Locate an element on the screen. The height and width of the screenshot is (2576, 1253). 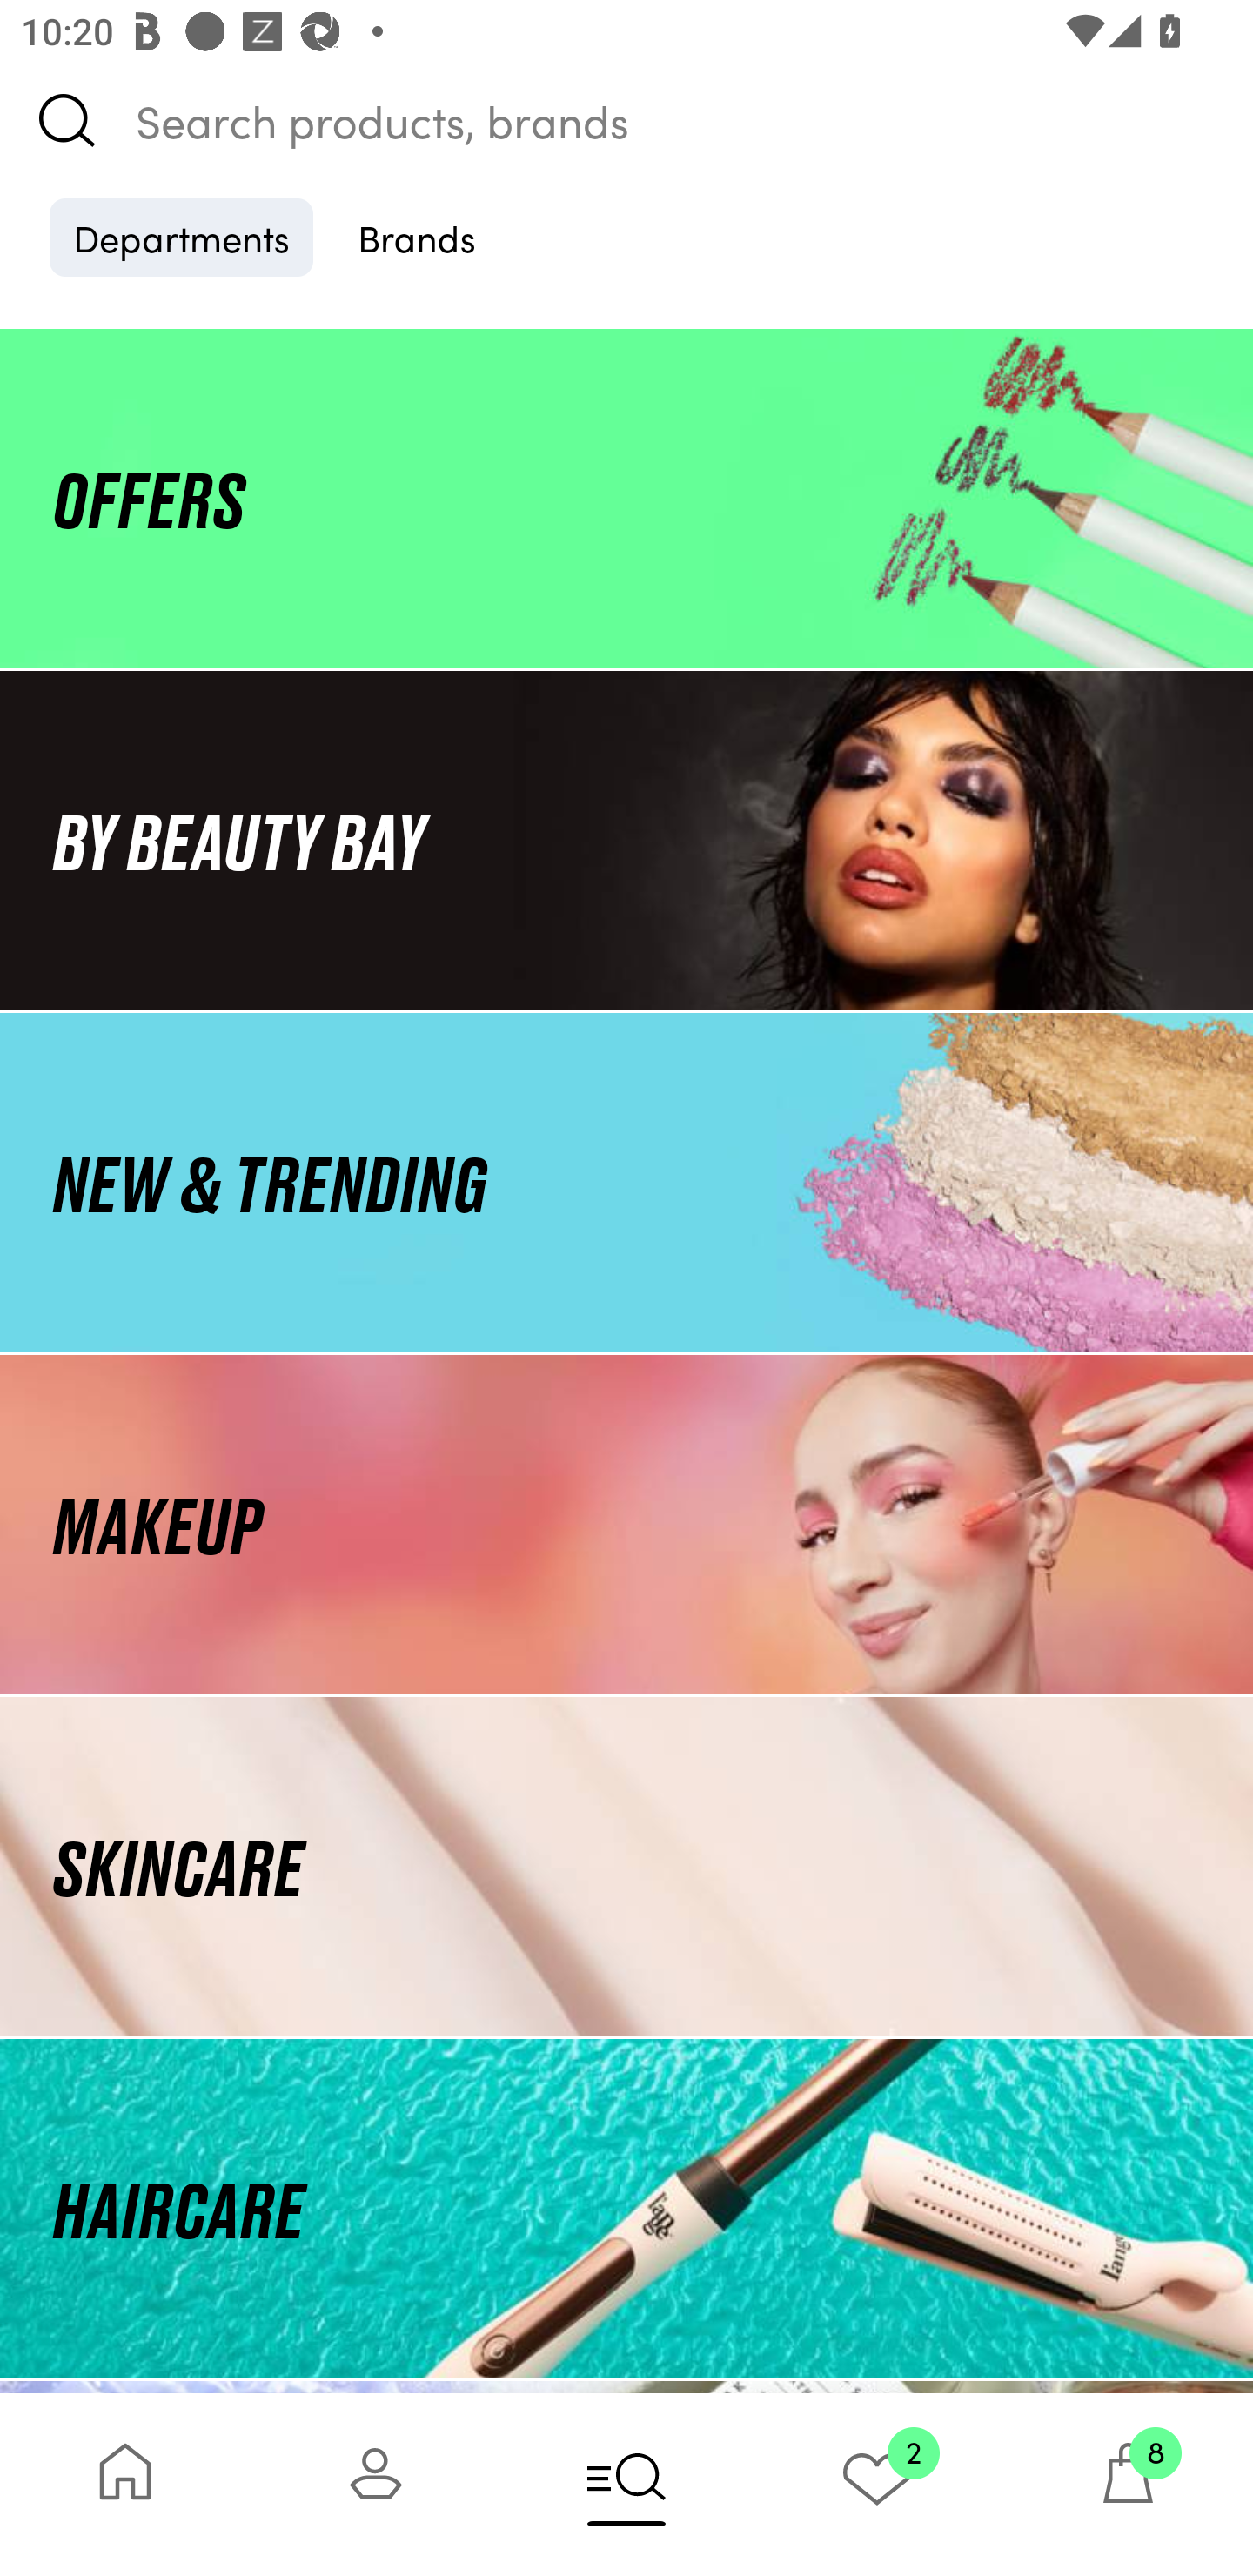
MAKEUP is located at coordinates (626, 1525).